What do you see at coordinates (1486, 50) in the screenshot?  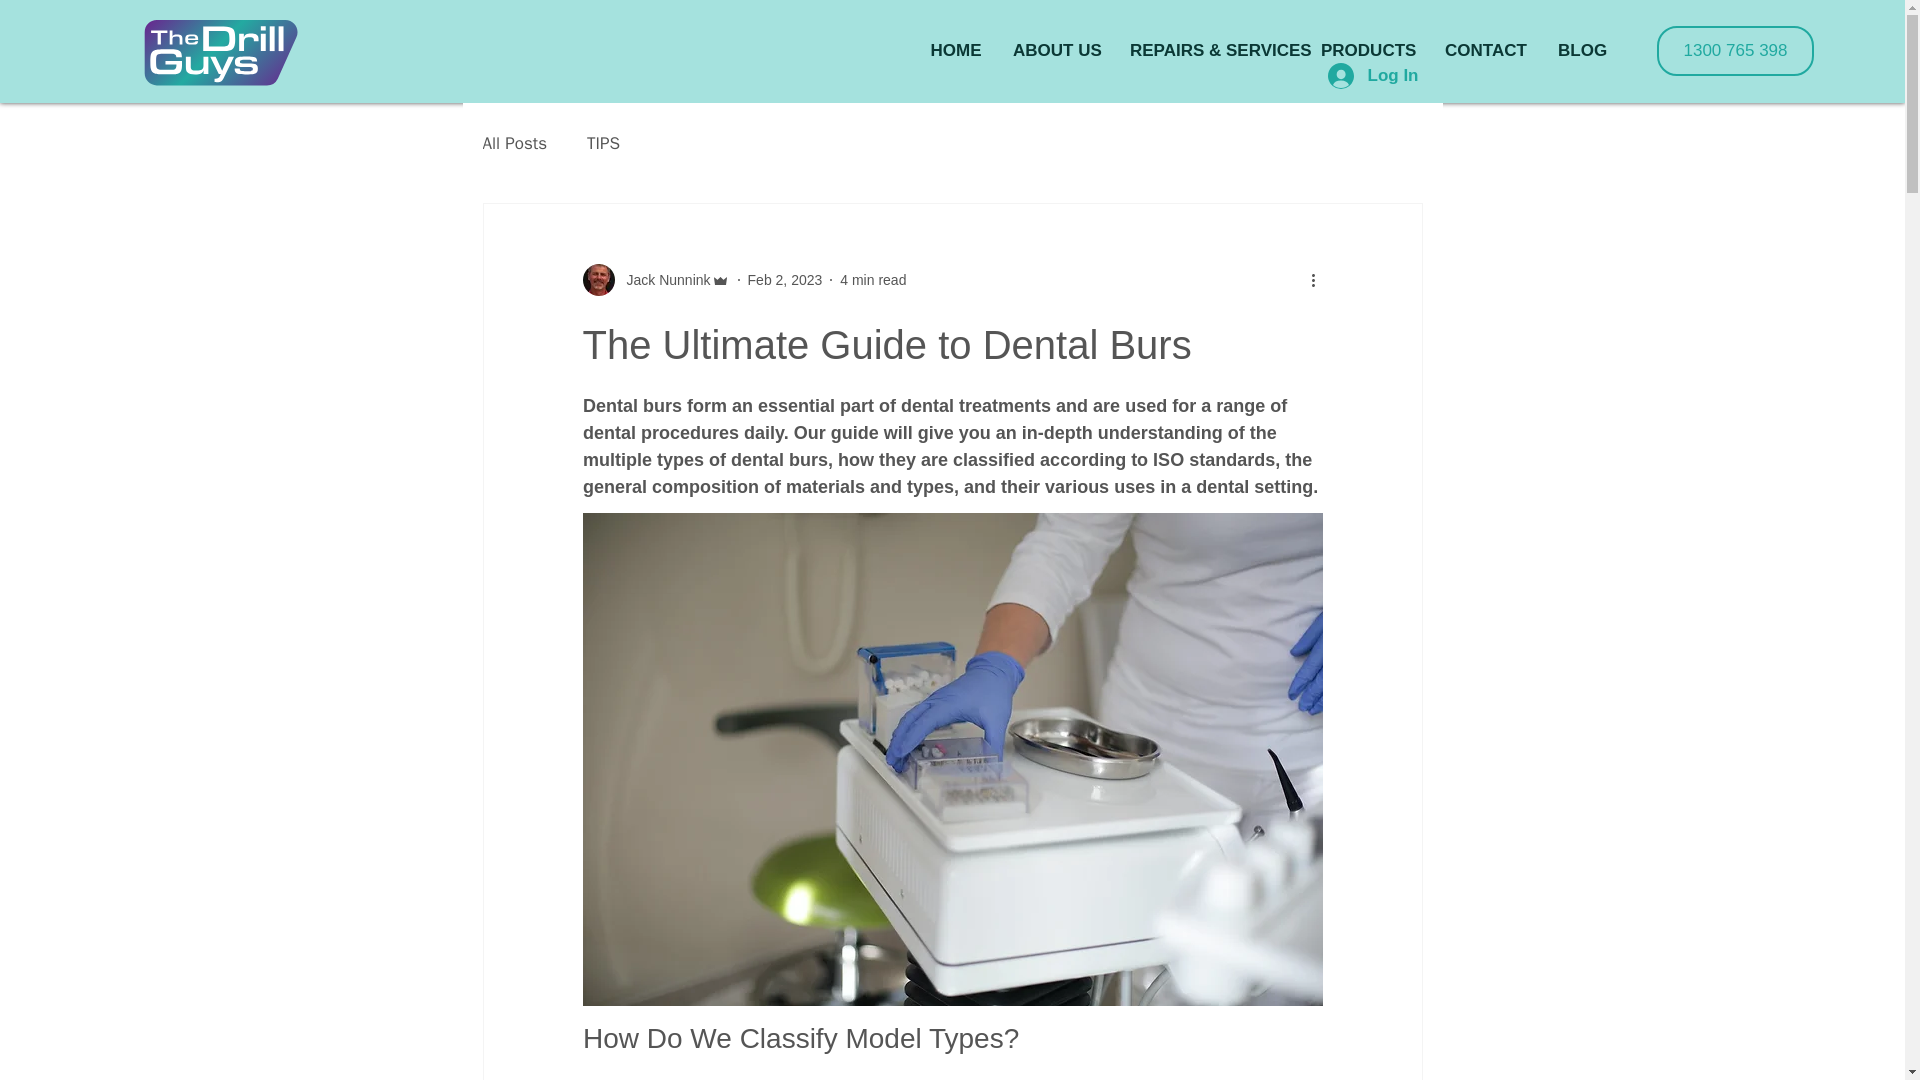 I see `CONTACT` at bounding box center [1486, 50].